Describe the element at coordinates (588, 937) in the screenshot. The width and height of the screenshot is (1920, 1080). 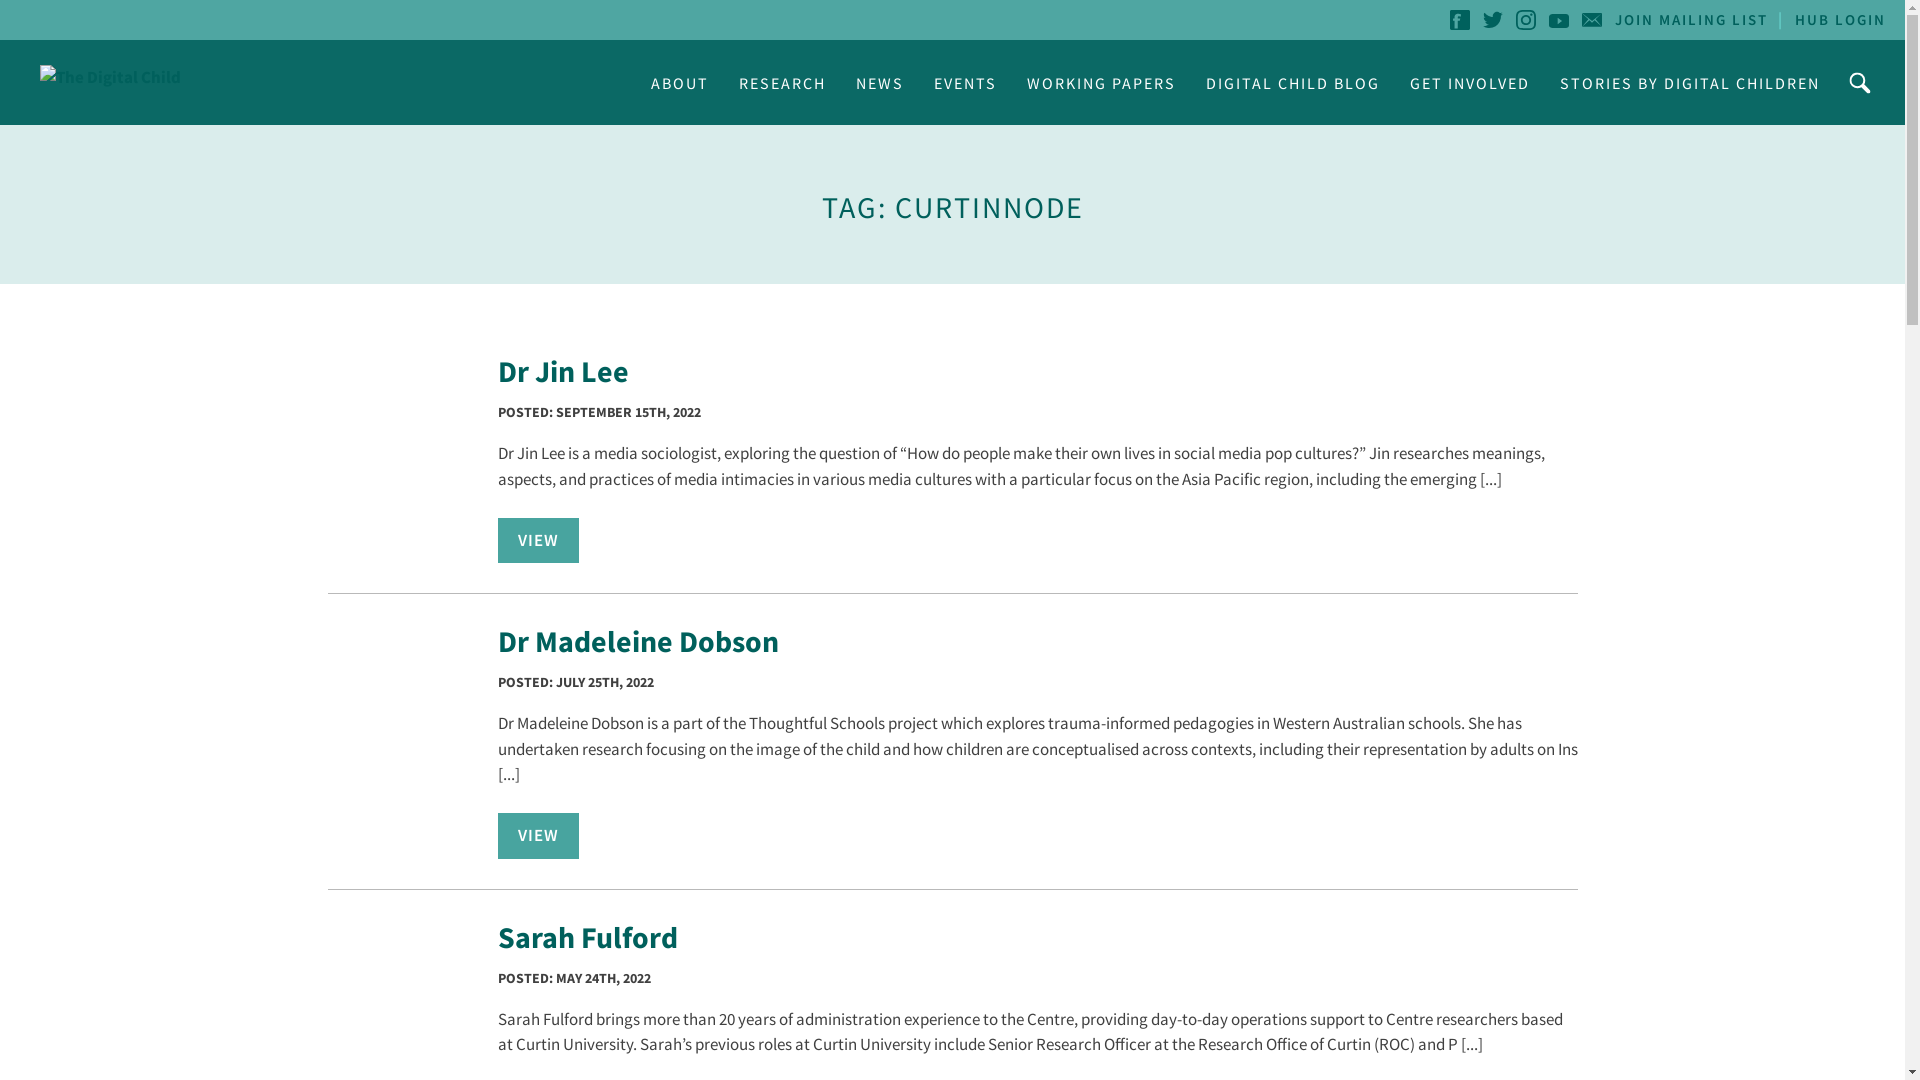
I see `Sarah Fulford` at that location.